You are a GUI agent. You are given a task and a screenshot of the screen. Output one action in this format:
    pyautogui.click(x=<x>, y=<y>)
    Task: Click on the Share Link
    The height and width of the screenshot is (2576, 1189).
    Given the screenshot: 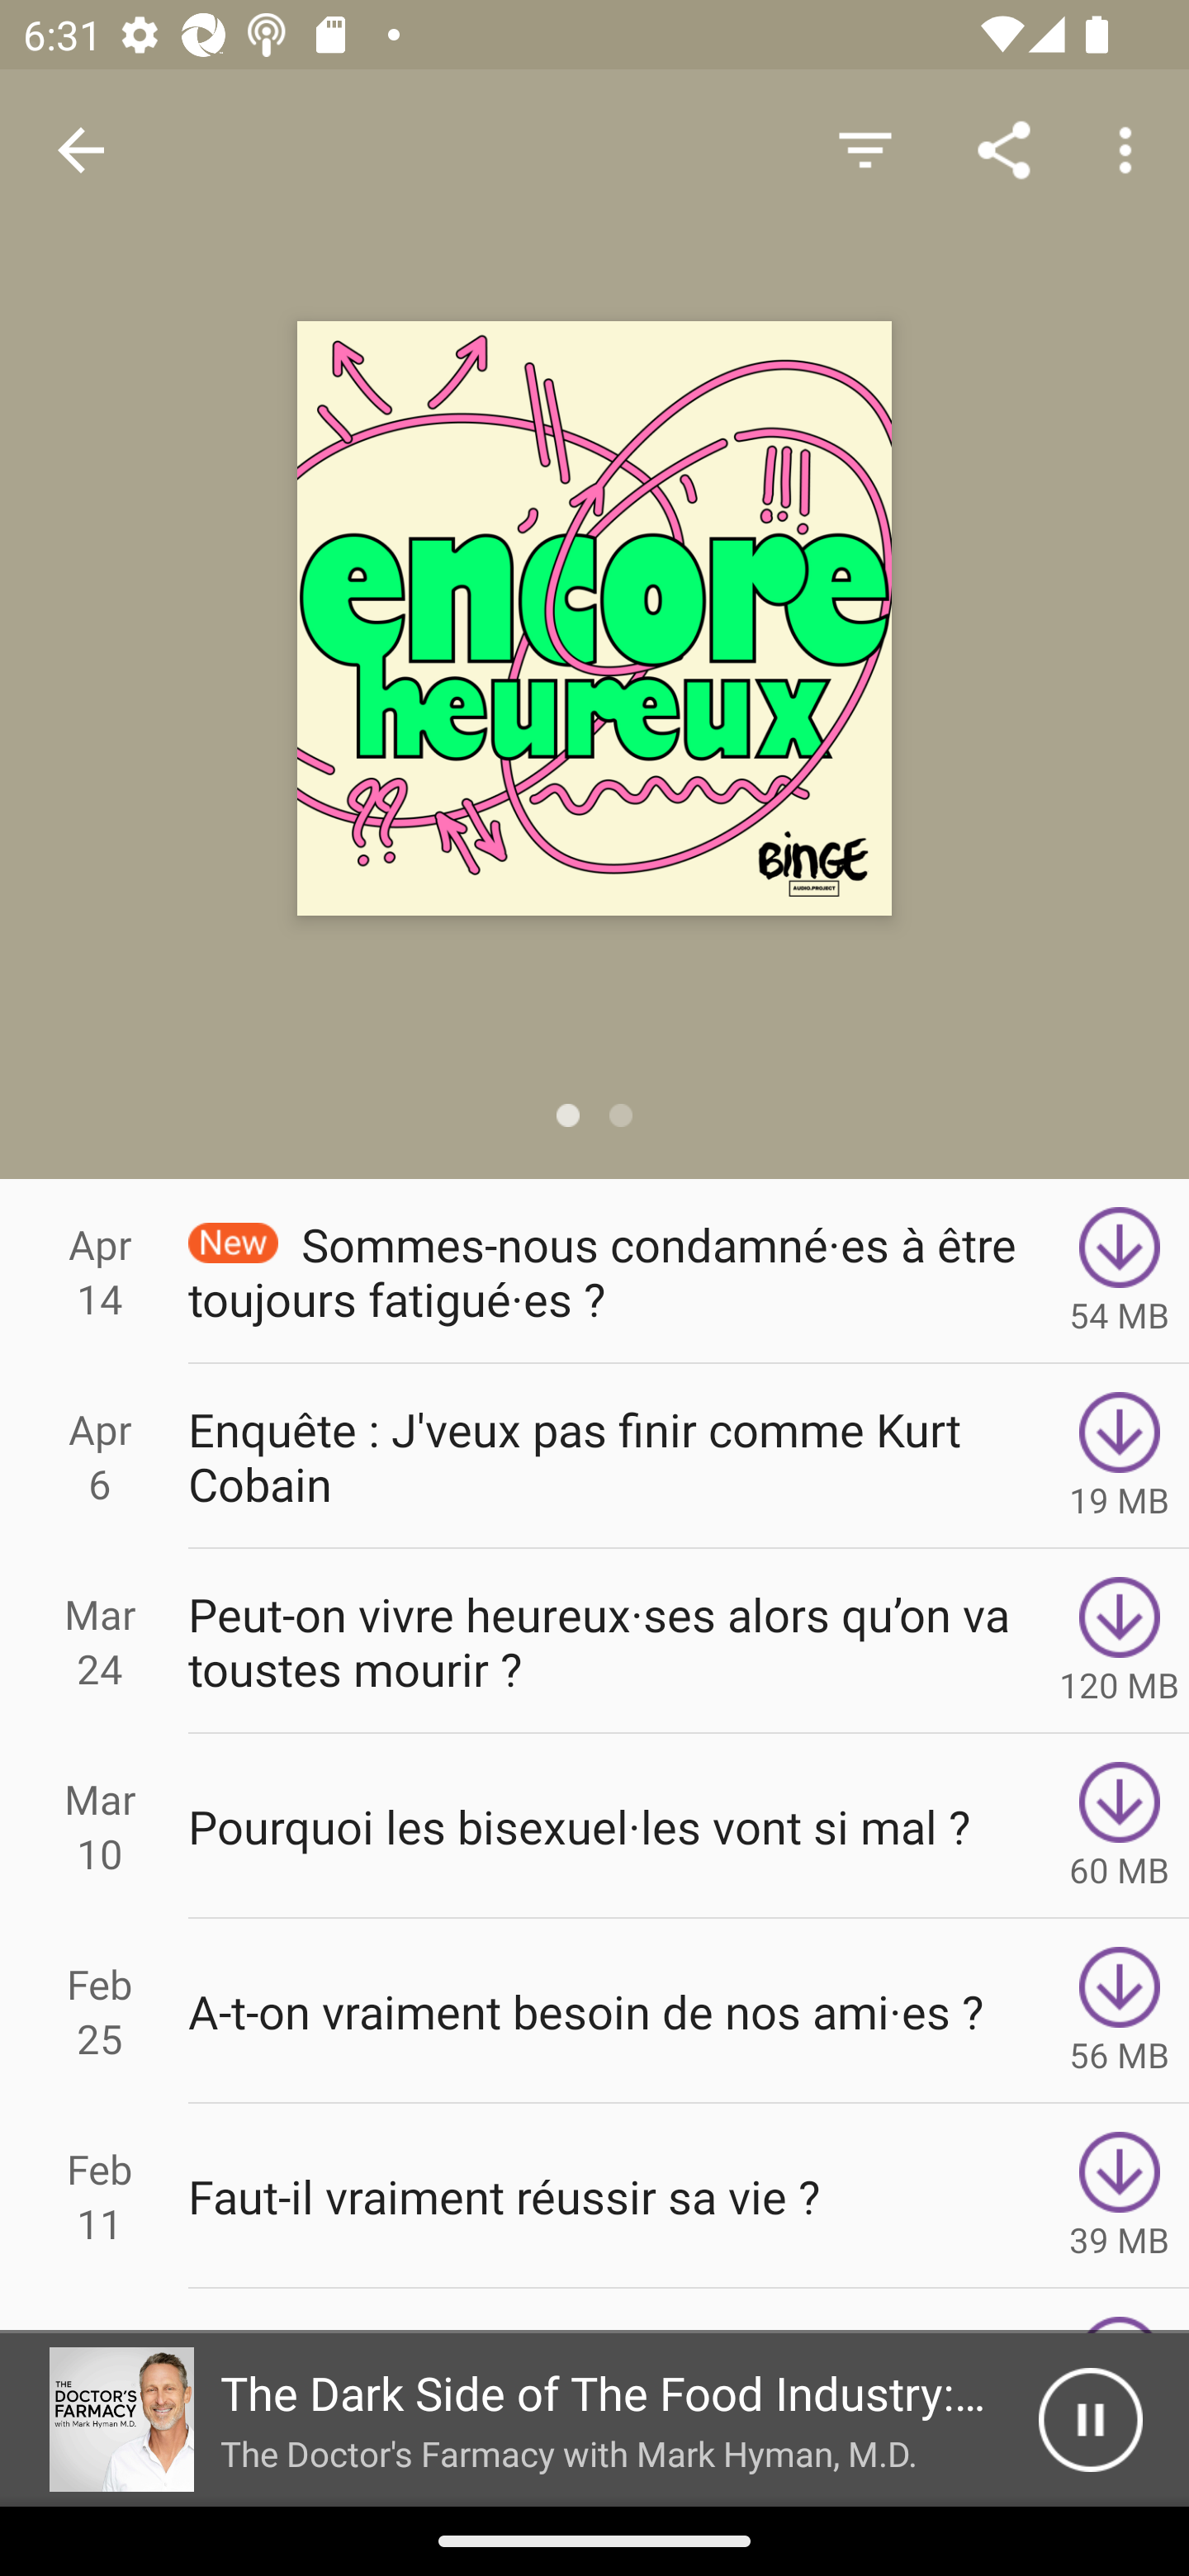 What is the action you would take?
    pyautogui.click(x=1004, y=149)
    